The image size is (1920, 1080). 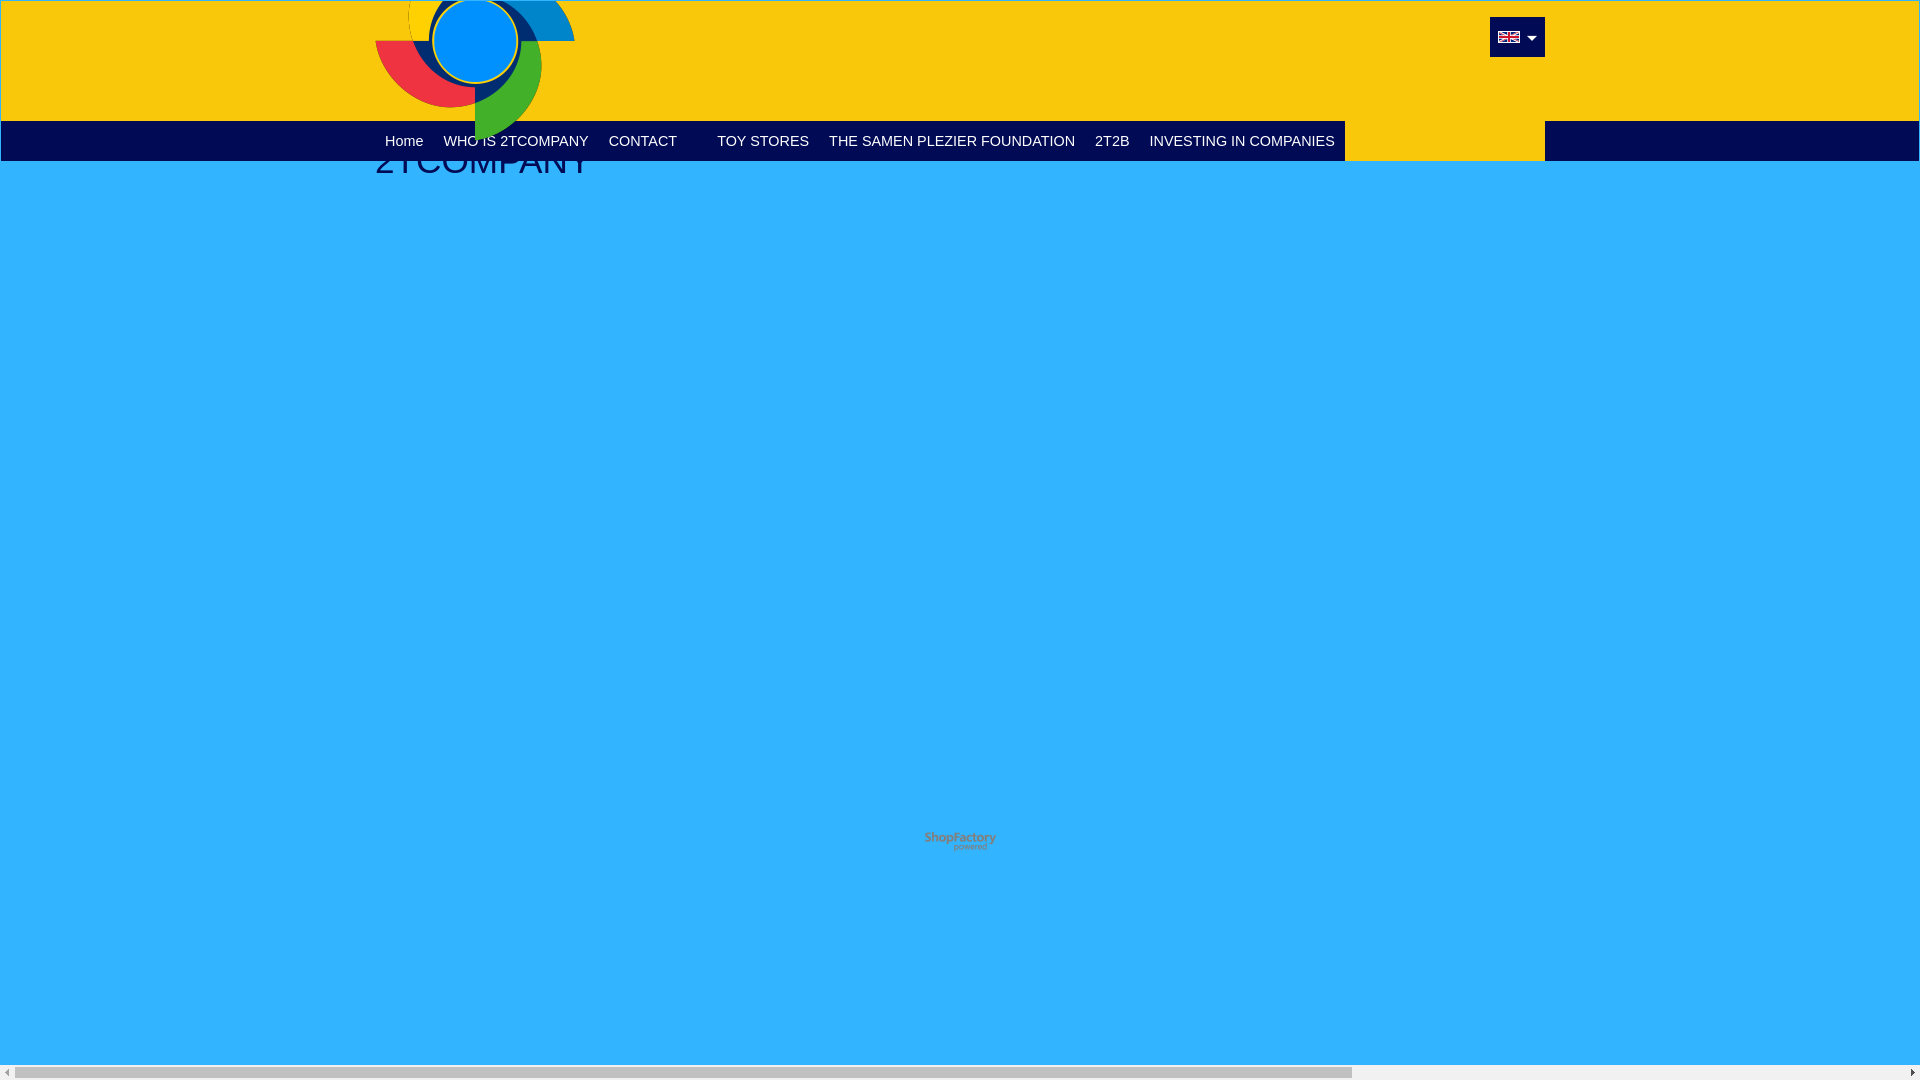 I want to click on CONTACT, so click(x=643, y=141).